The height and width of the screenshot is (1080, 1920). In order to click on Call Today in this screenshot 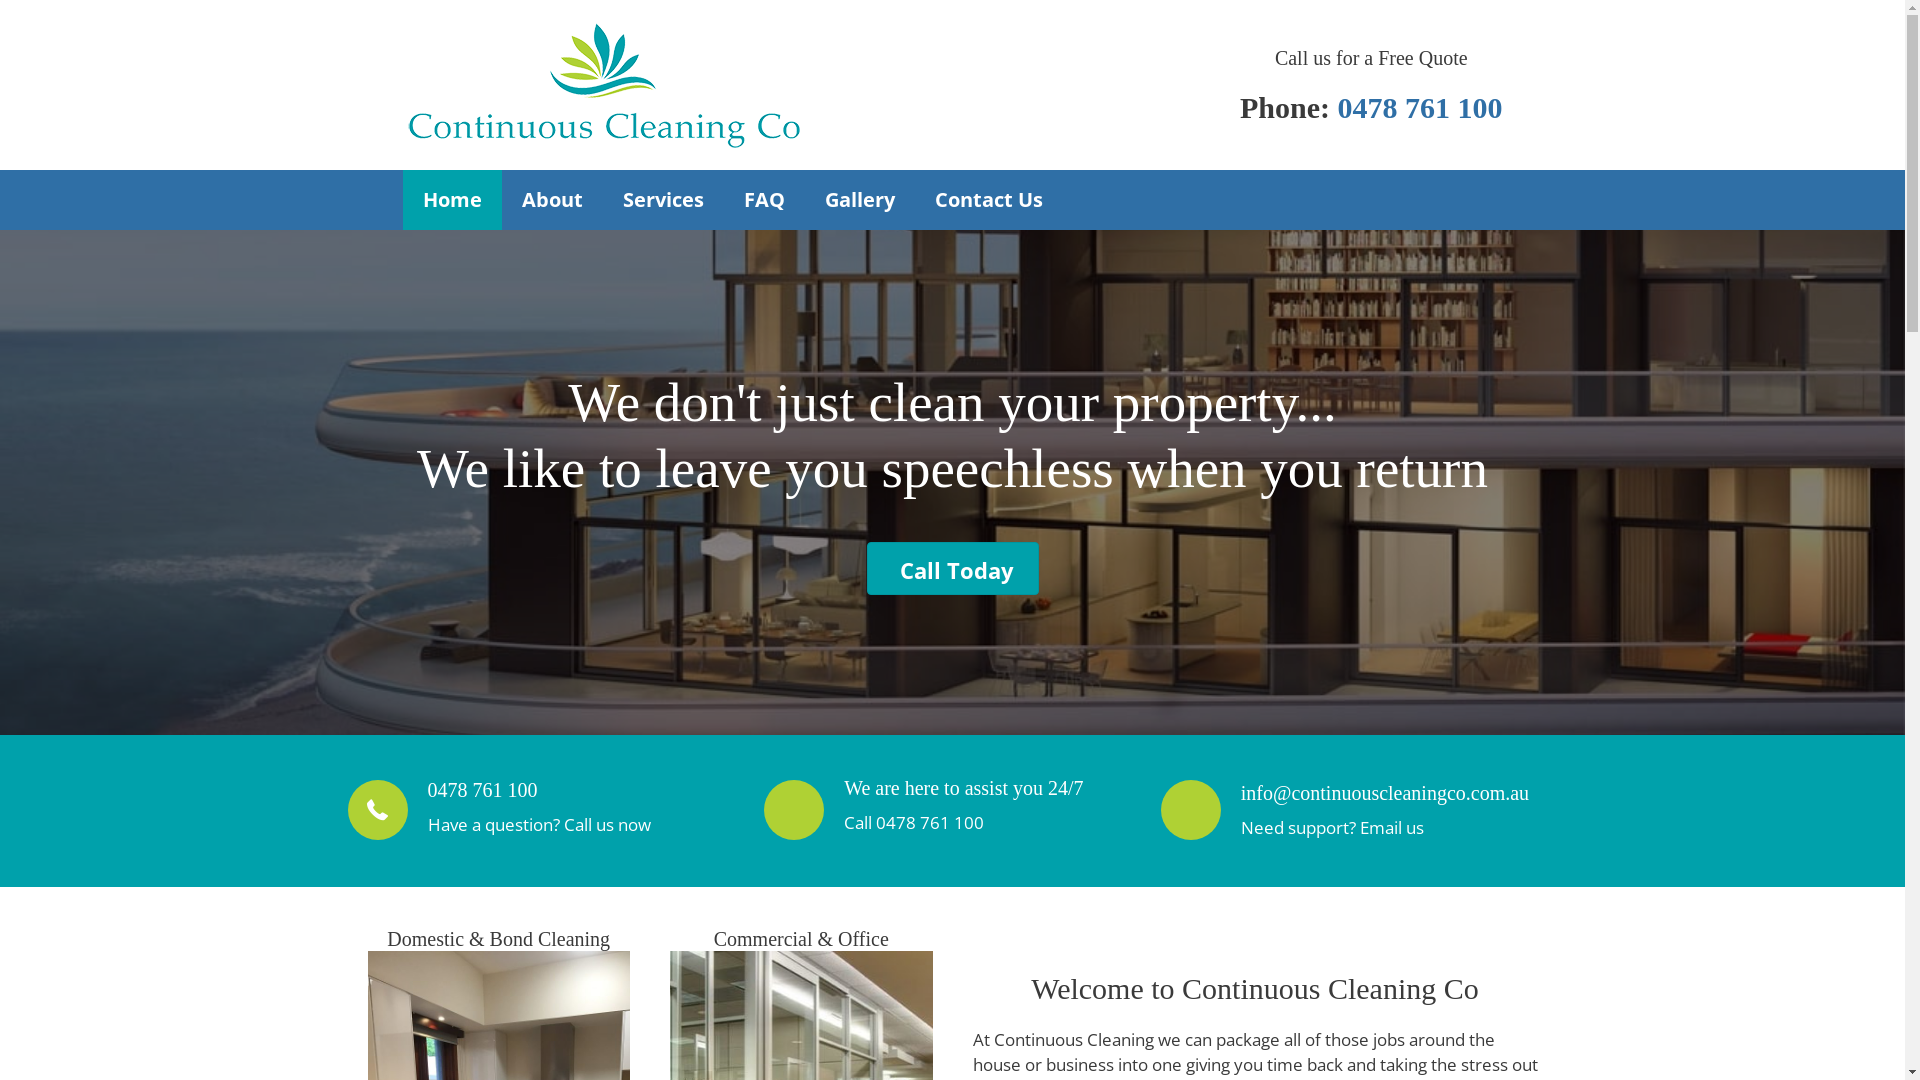, I will do `click(952, 568)`.